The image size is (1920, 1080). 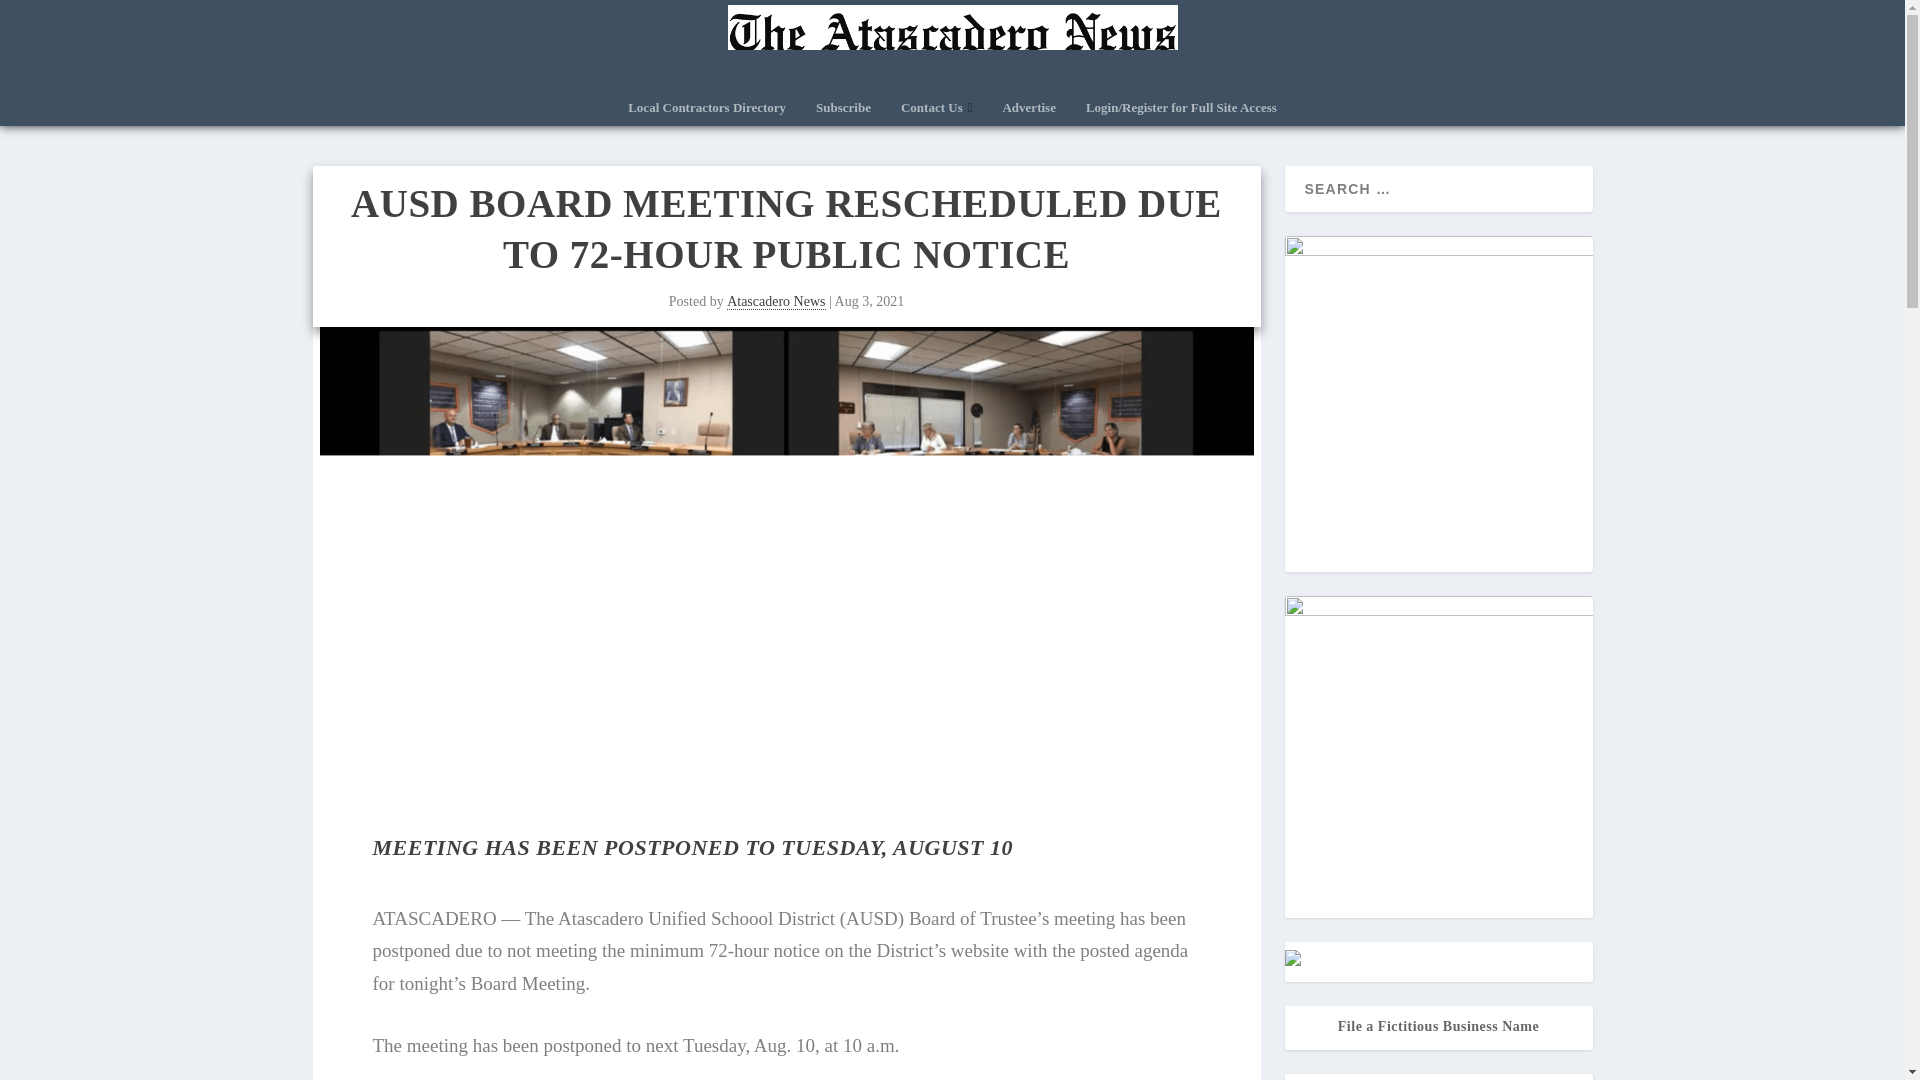 I want to click on Posts by Atascadero News, so click(x=776, y=301).